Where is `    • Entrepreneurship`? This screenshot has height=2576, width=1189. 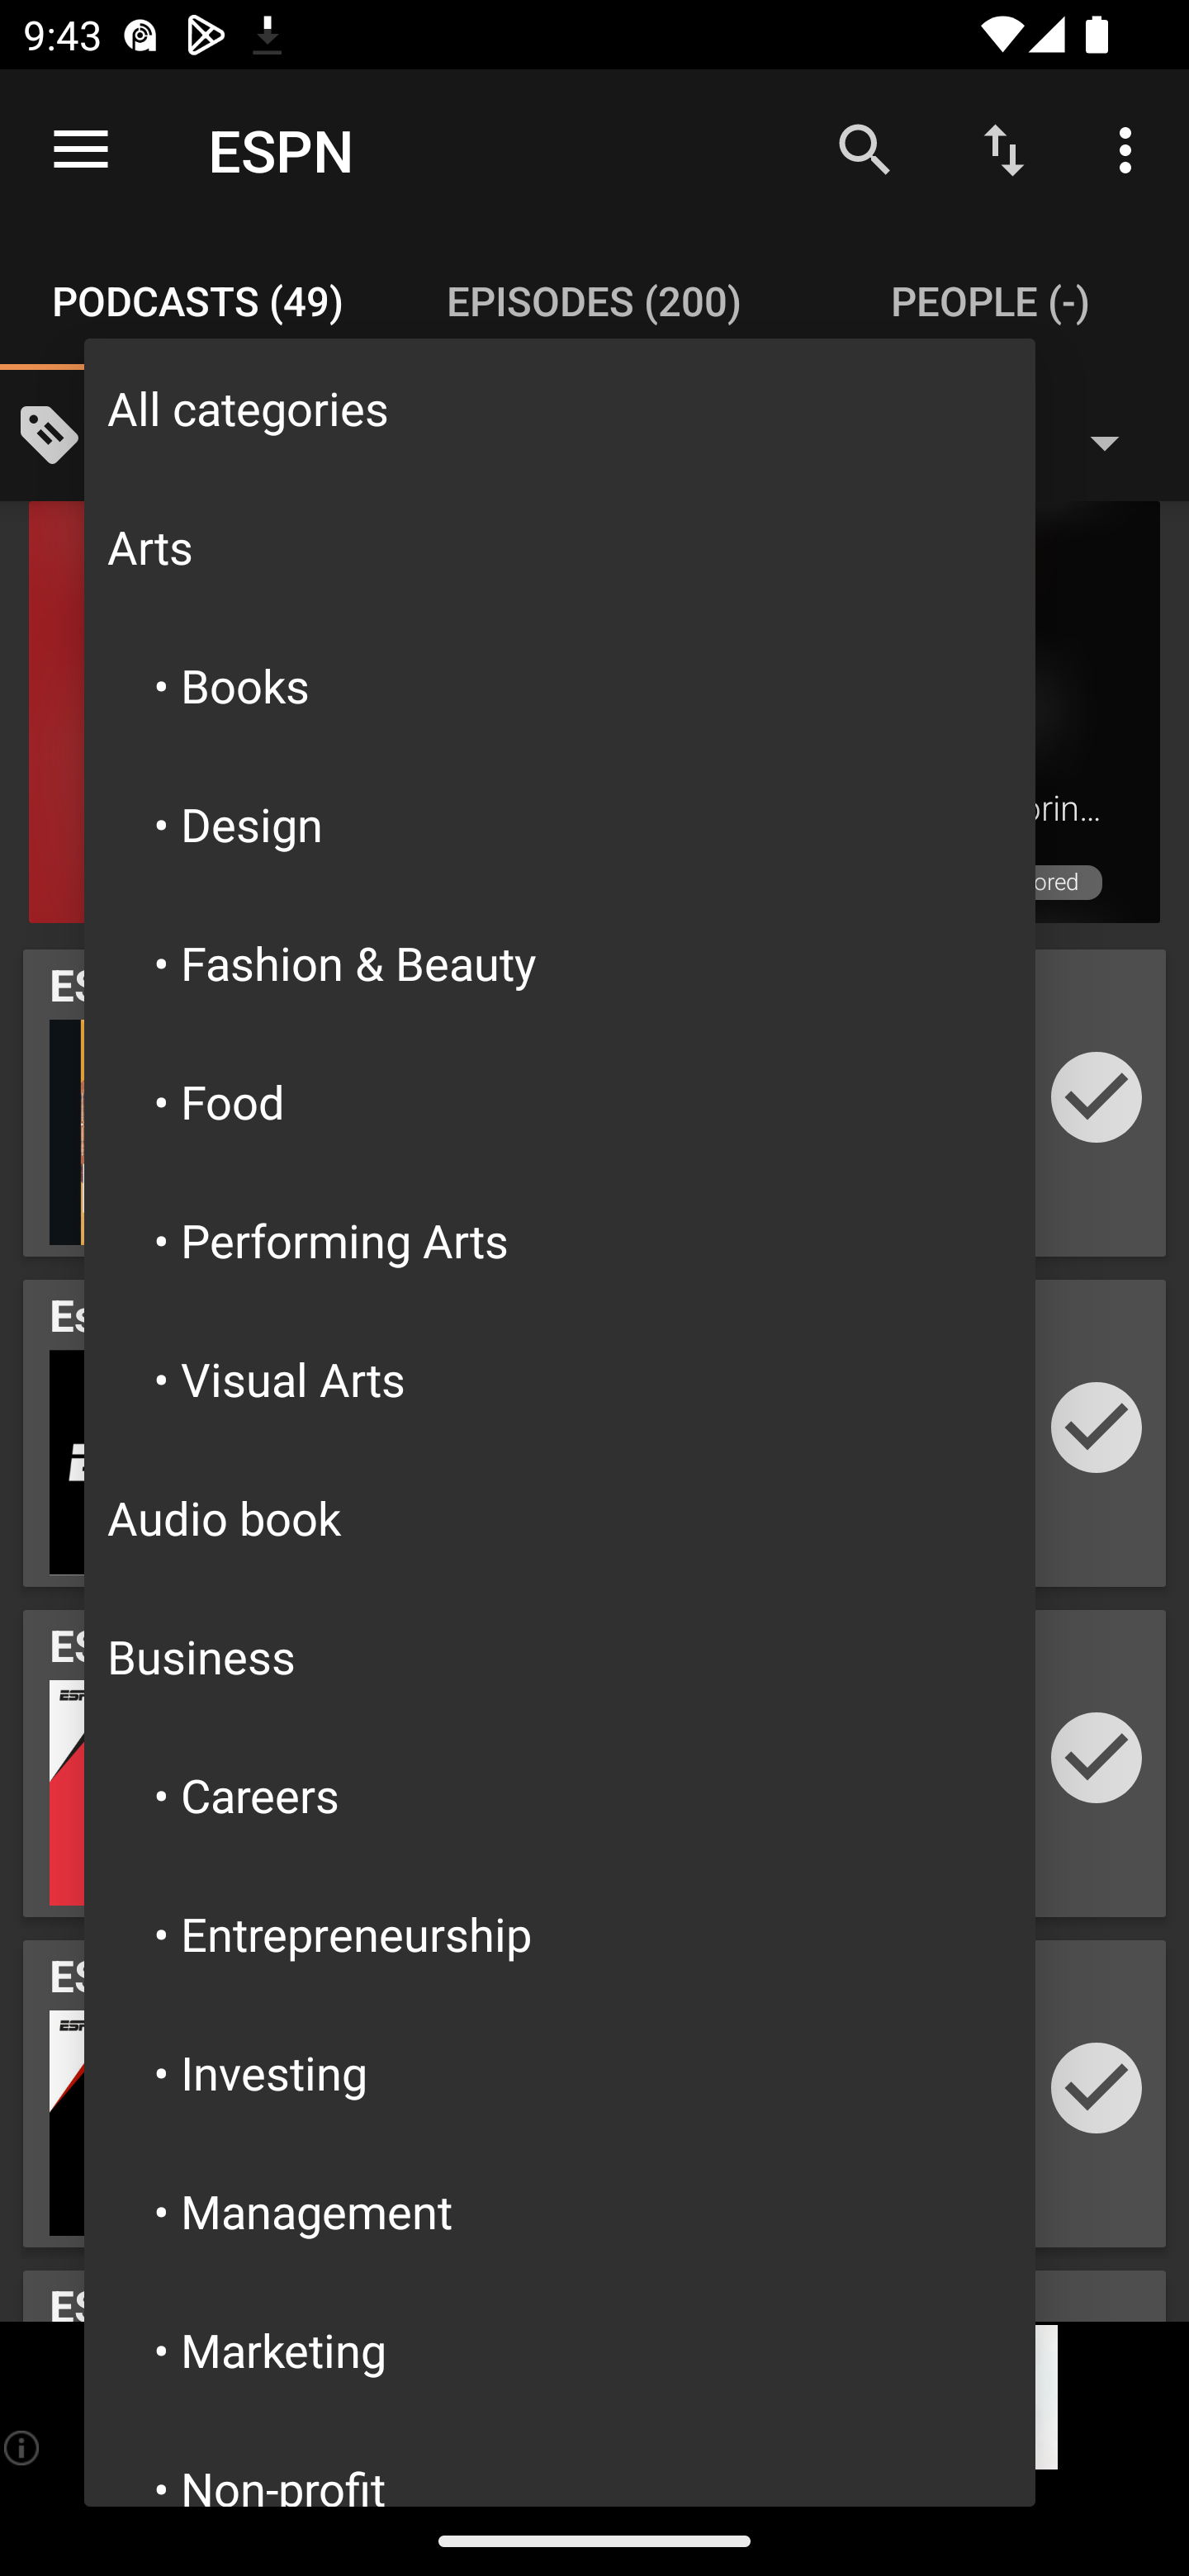     • Entrepreneurship is located at coordinates (560, 1934).